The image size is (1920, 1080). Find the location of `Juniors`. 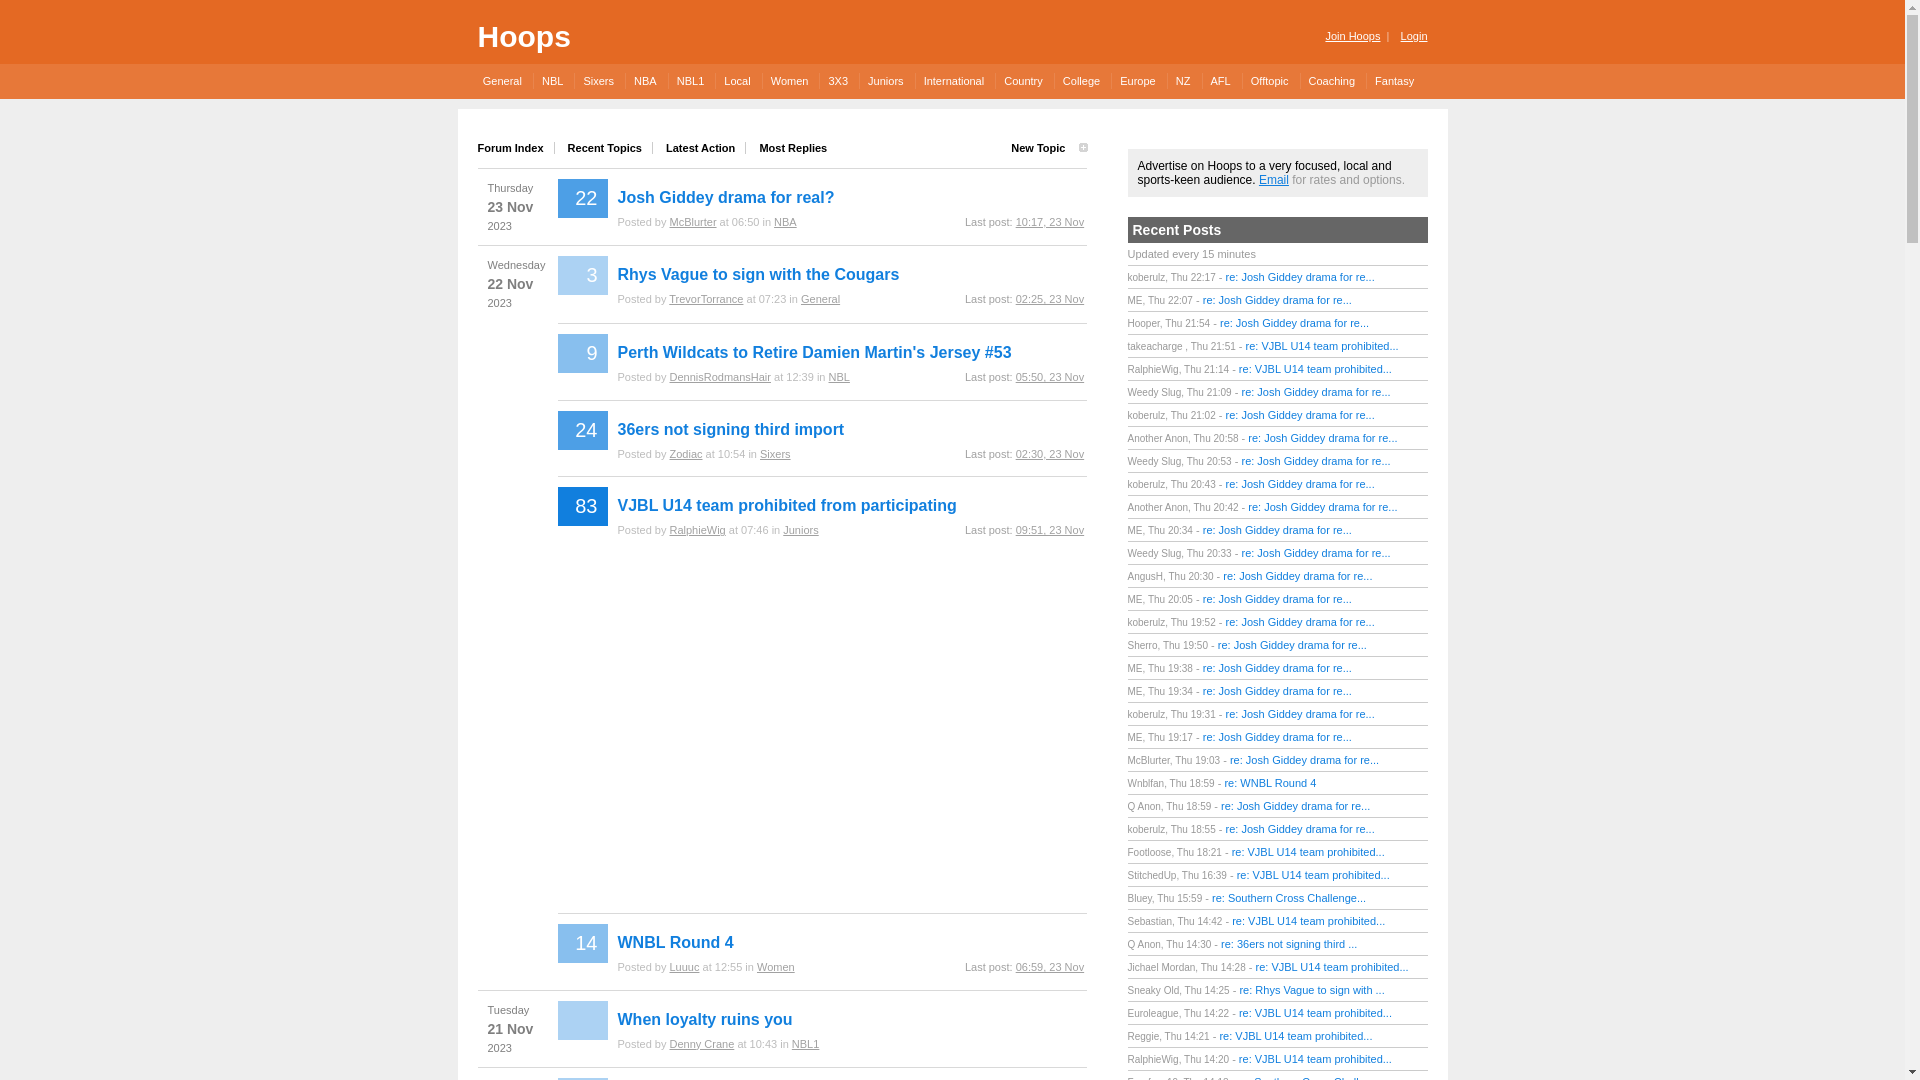

Juniors is located at coordinates (800, 530).